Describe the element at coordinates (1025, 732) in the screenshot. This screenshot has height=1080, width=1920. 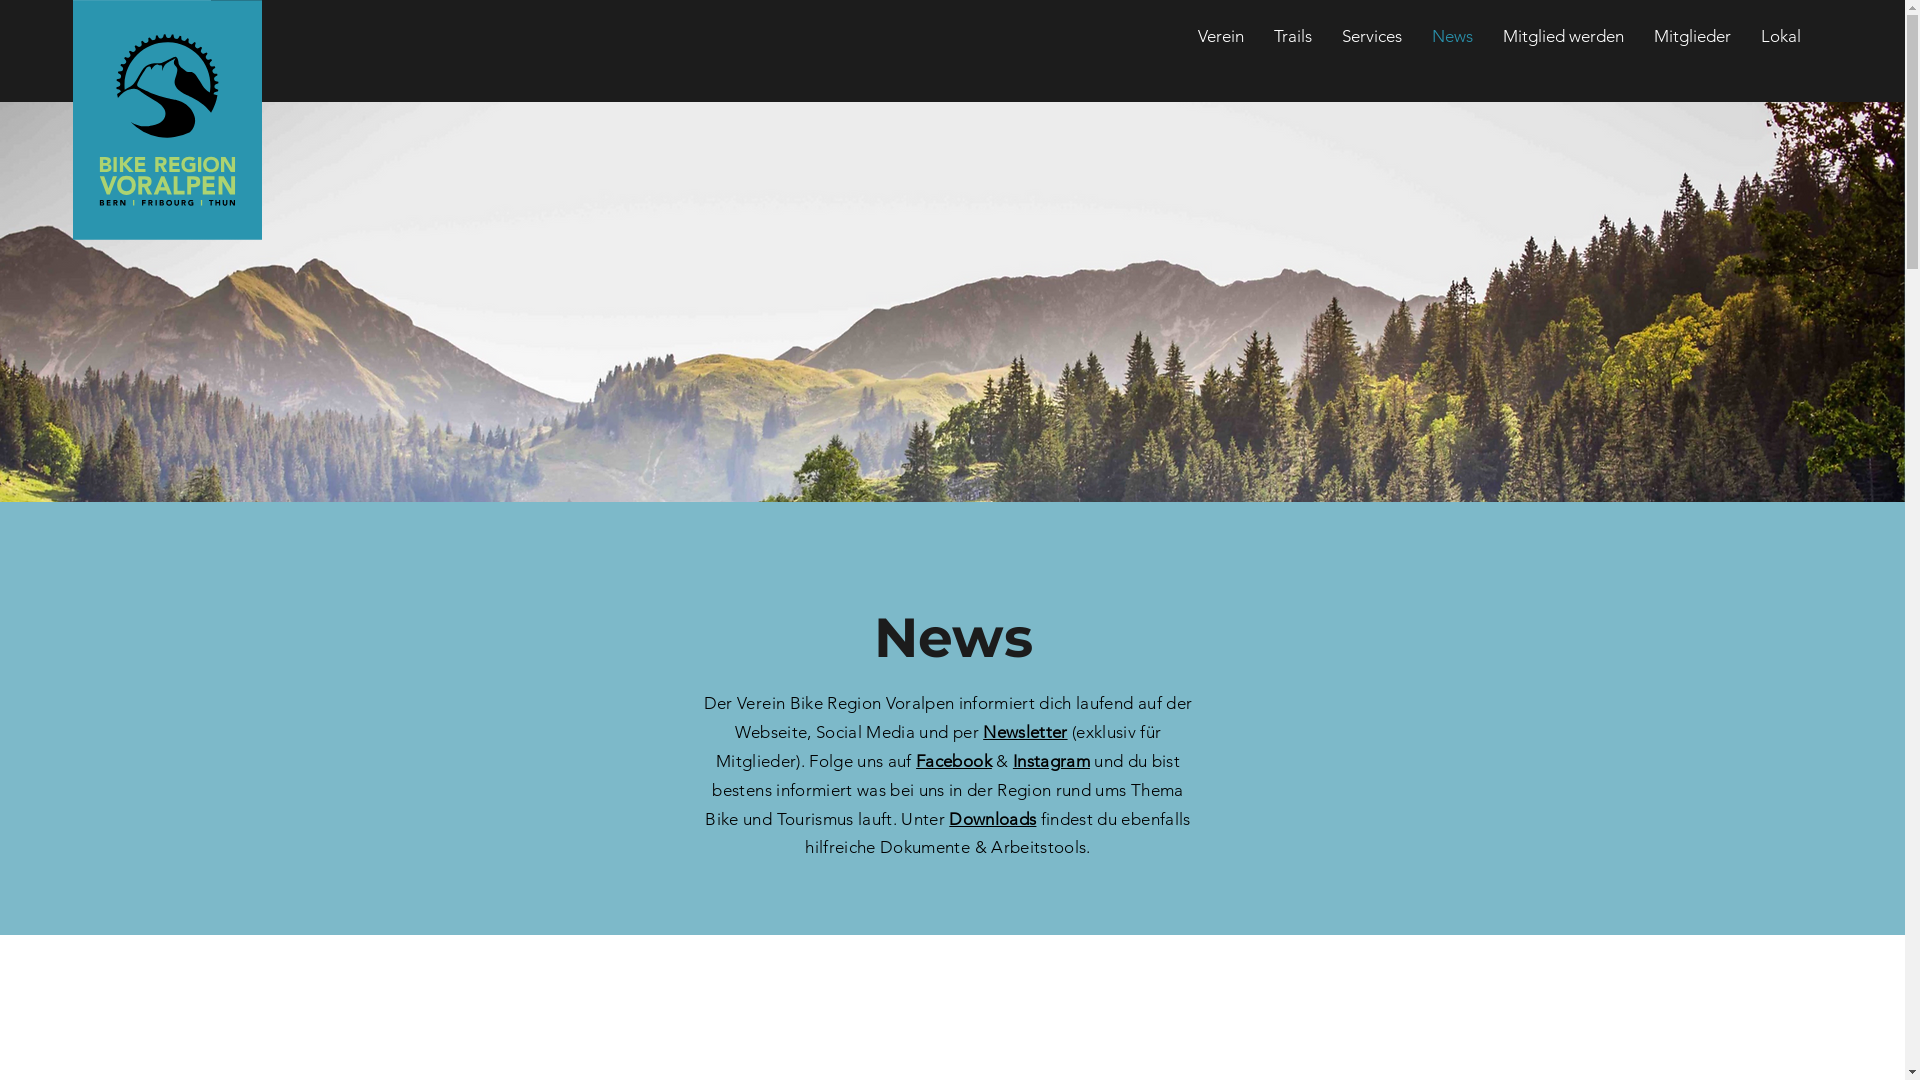
I see `Newsletter` at that location.